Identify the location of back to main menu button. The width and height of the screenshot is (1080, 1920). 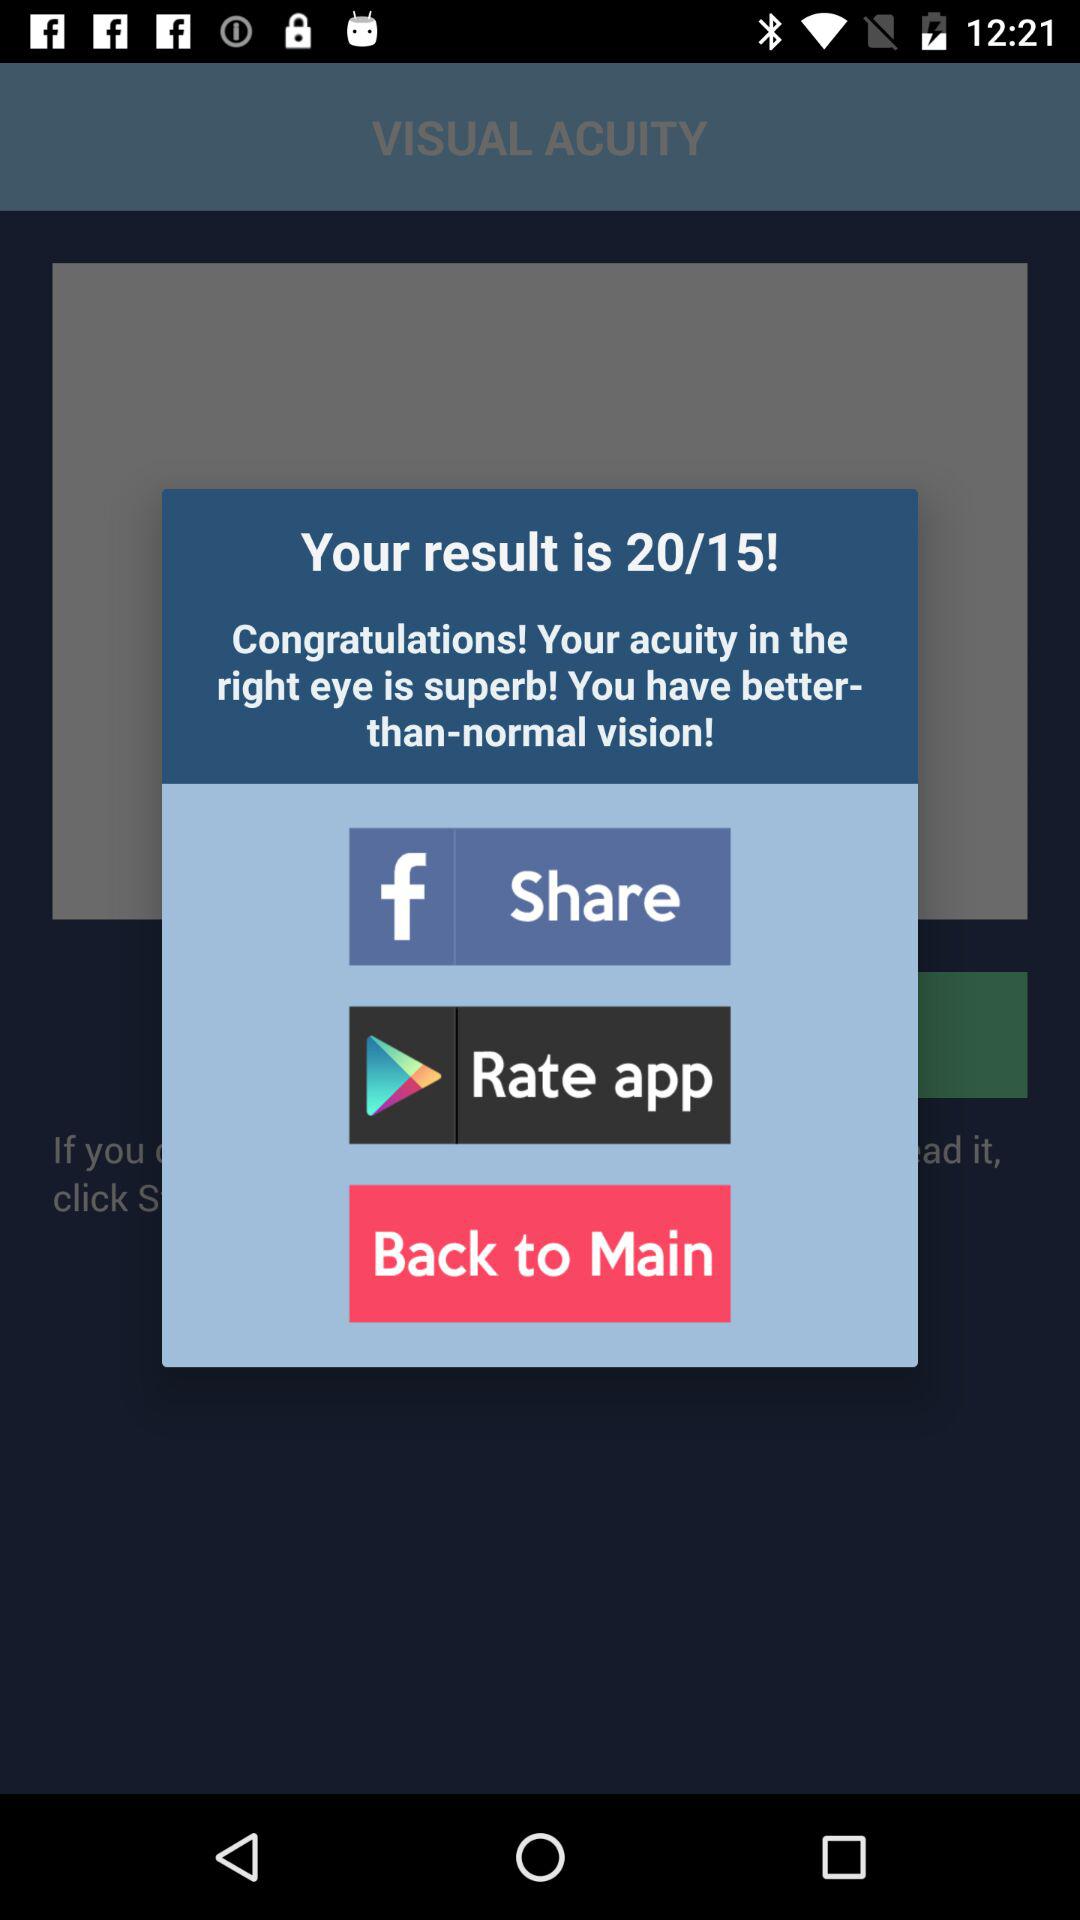
(539, 1254).